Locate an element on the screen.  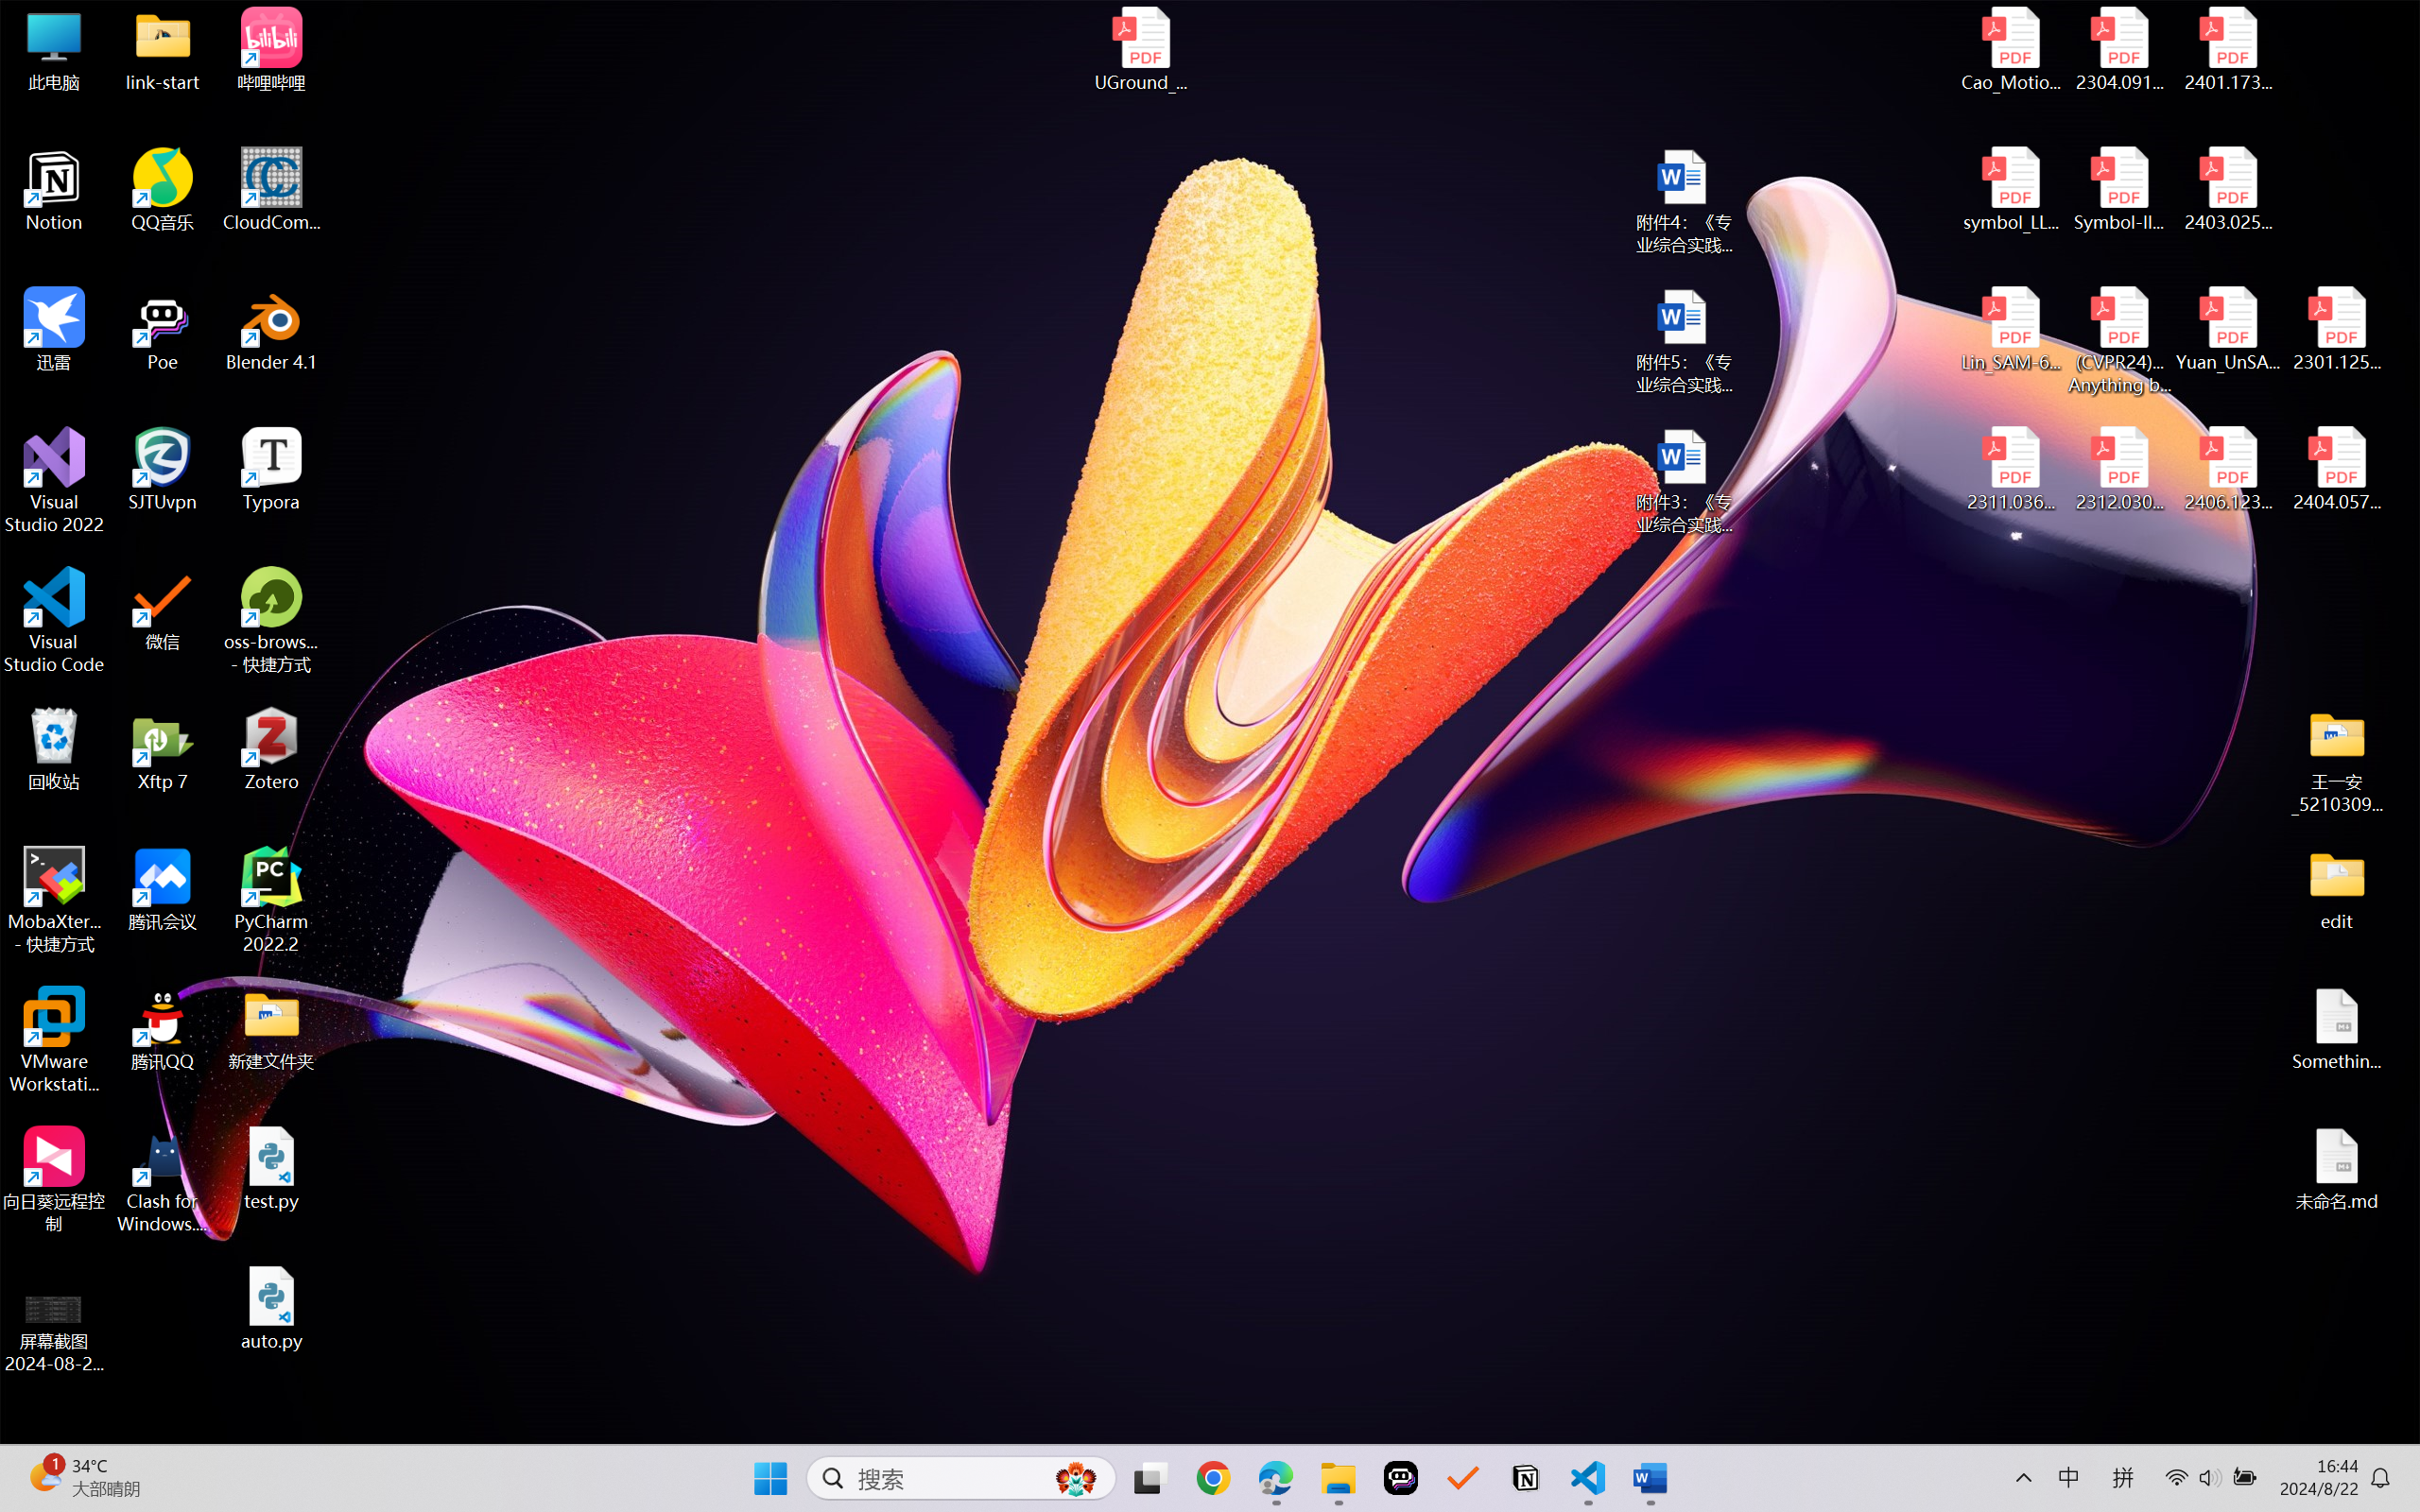
Blender 4.1 is located at coordinates (272, 329).